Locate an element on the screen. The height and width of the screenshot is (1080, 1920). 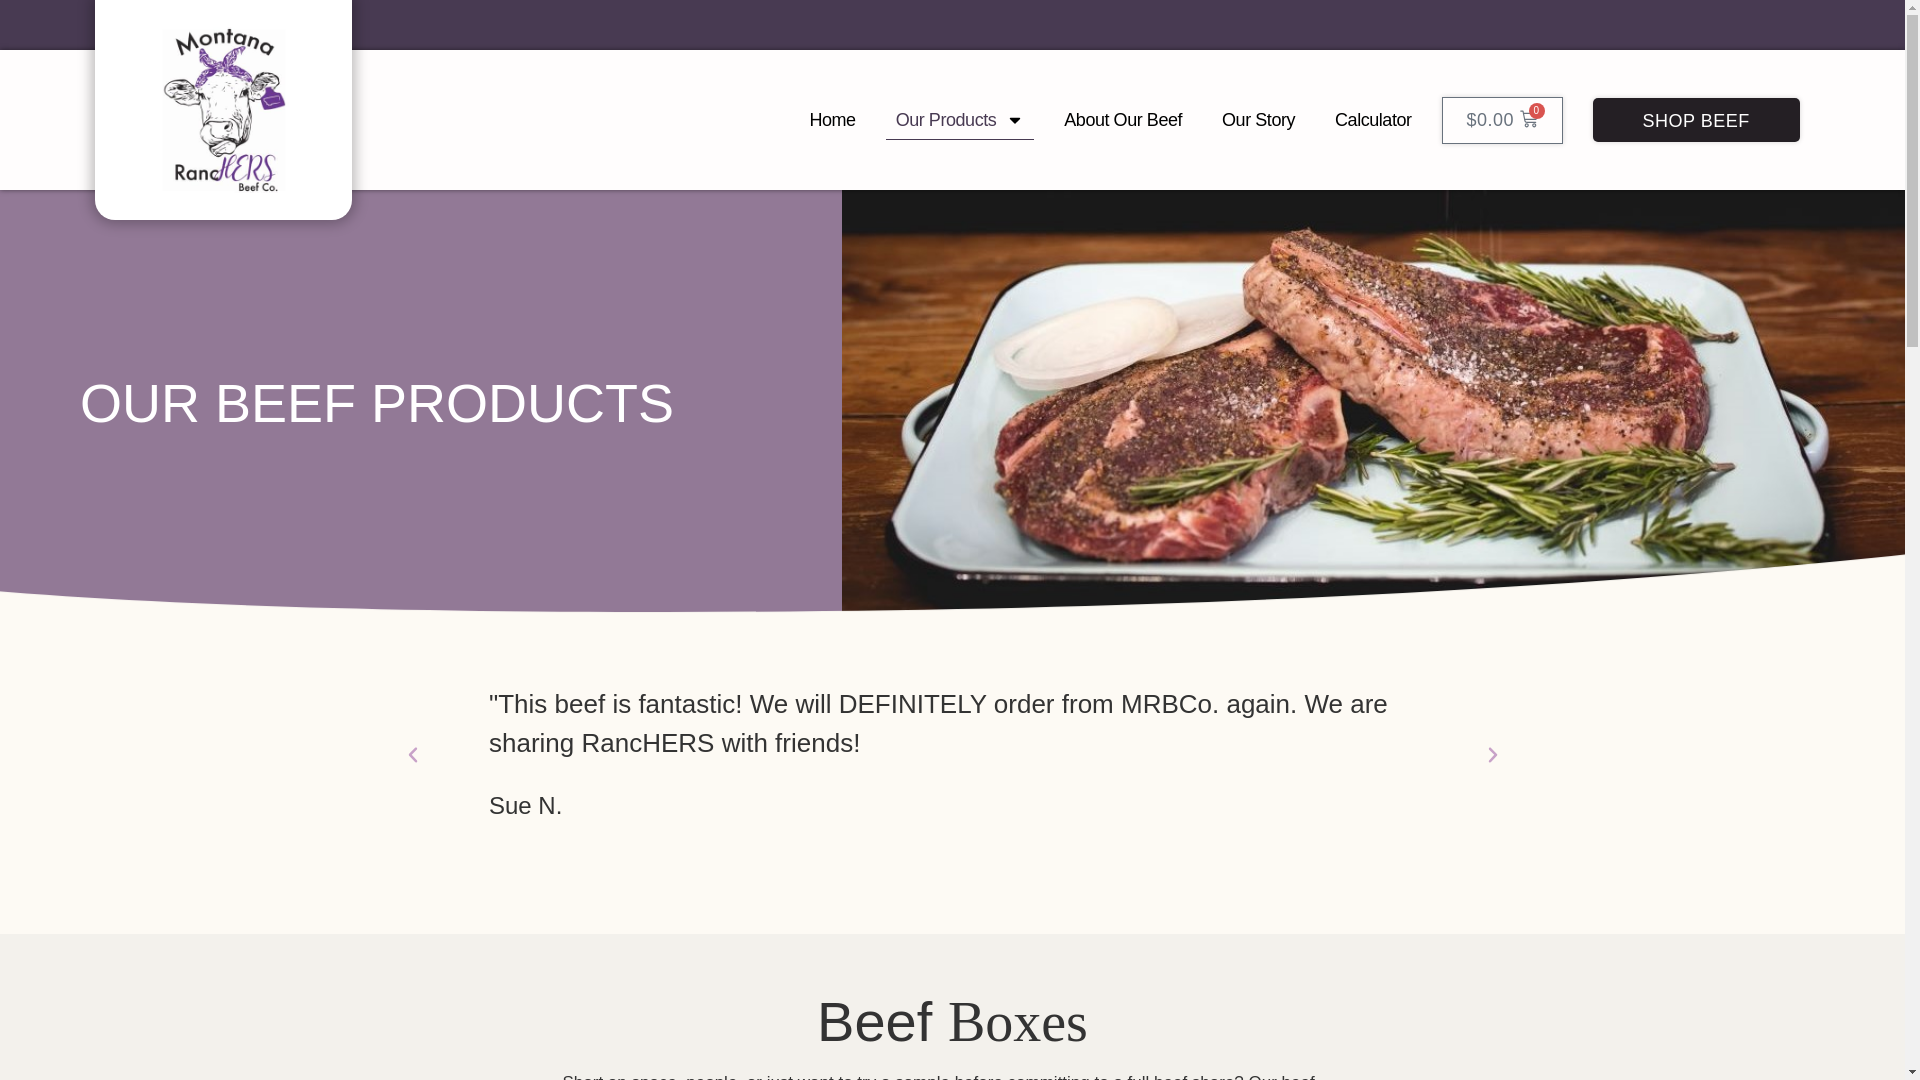
SHOP BEEF is located at coordinates (1696, 120).